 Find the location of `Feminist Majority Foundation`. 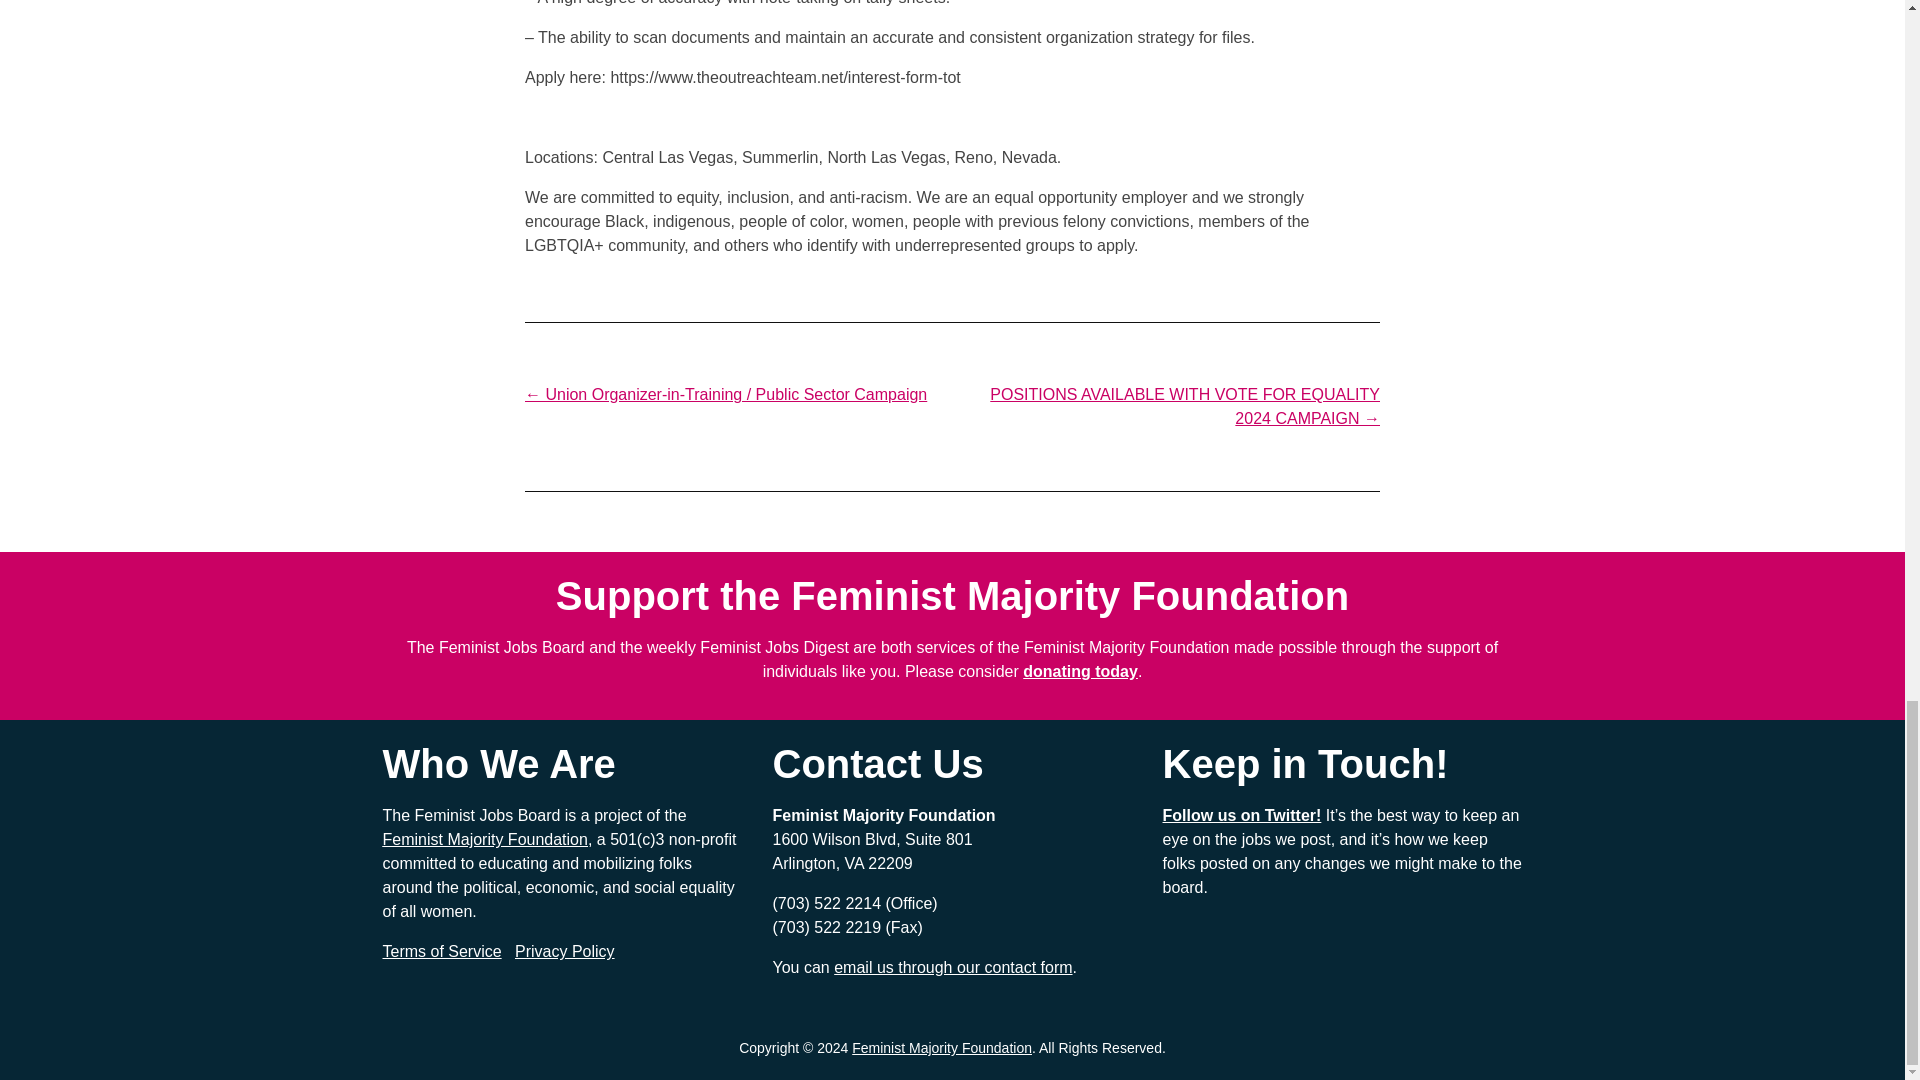

Feminist Majority Foundation is located at coordinates (484, 838).